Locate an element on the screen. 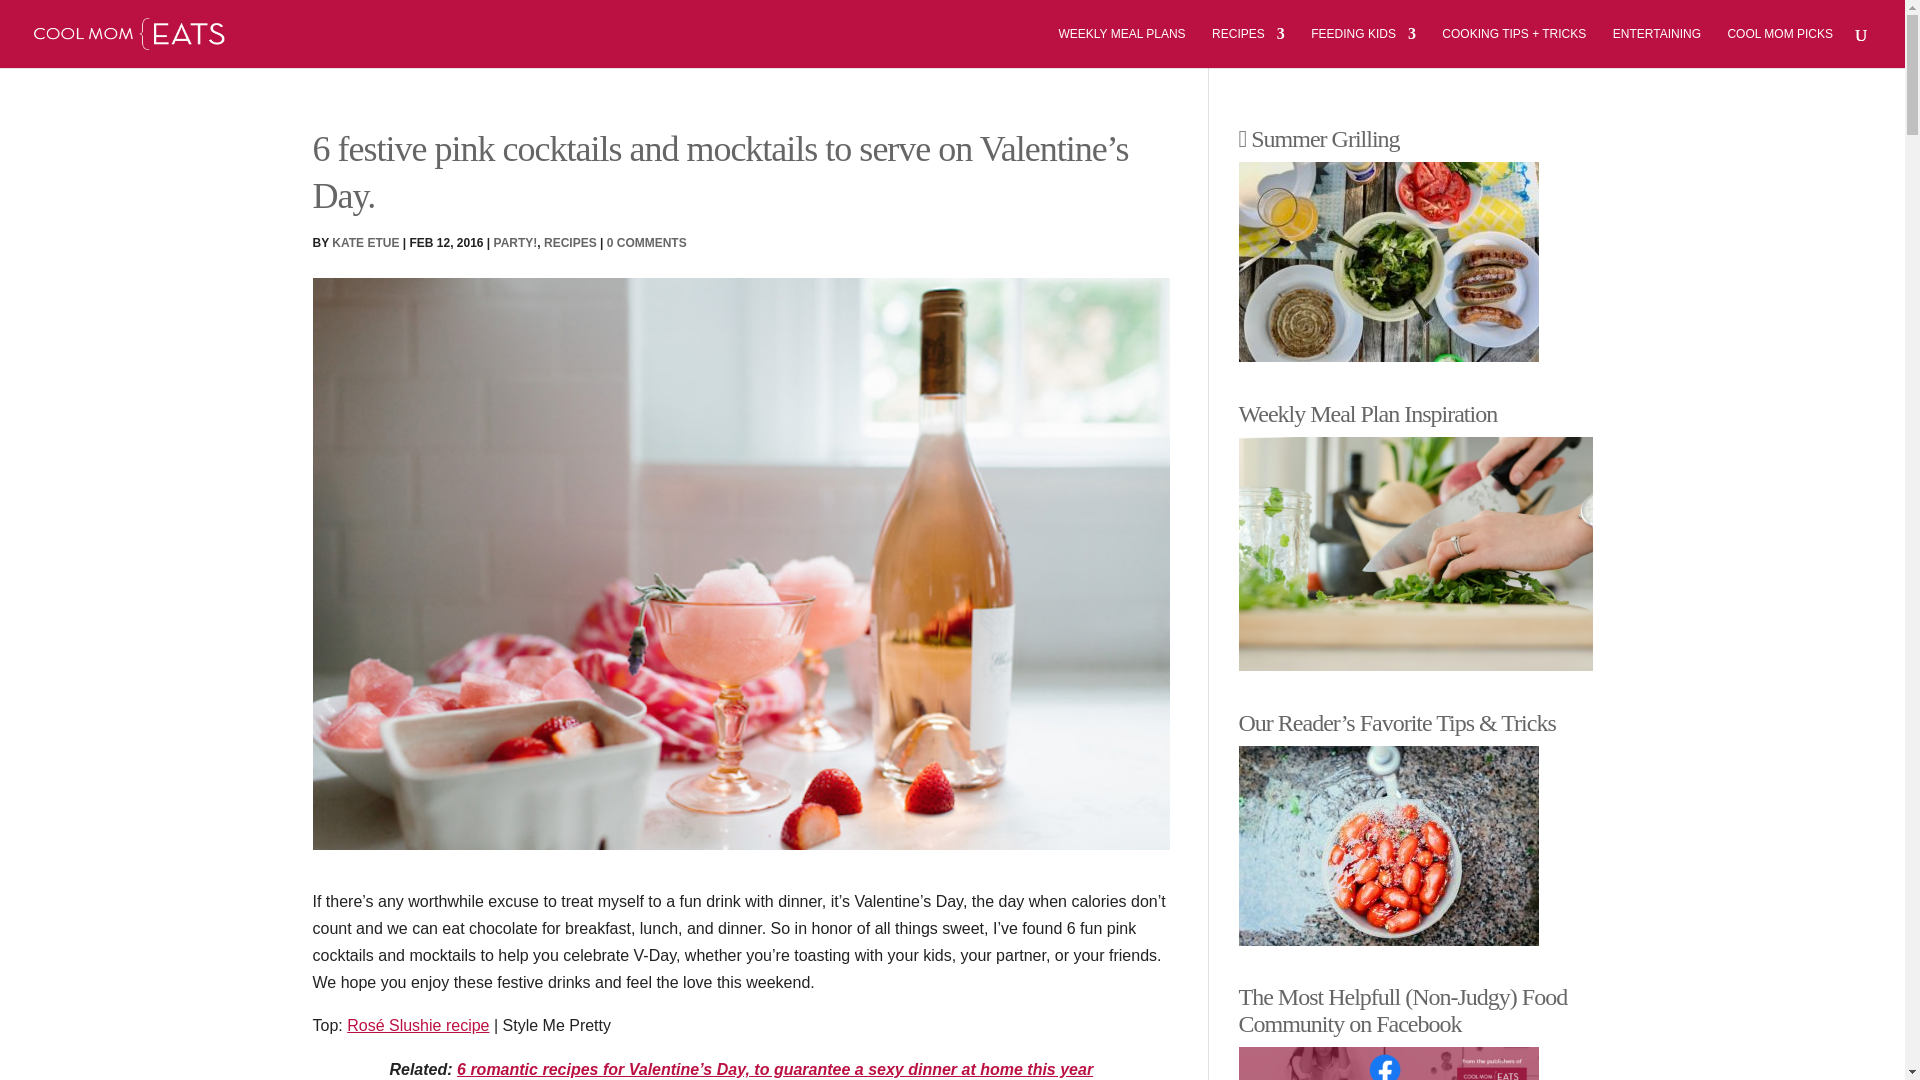  COOL MOM PICKS is located at coordinates (1780, 48).